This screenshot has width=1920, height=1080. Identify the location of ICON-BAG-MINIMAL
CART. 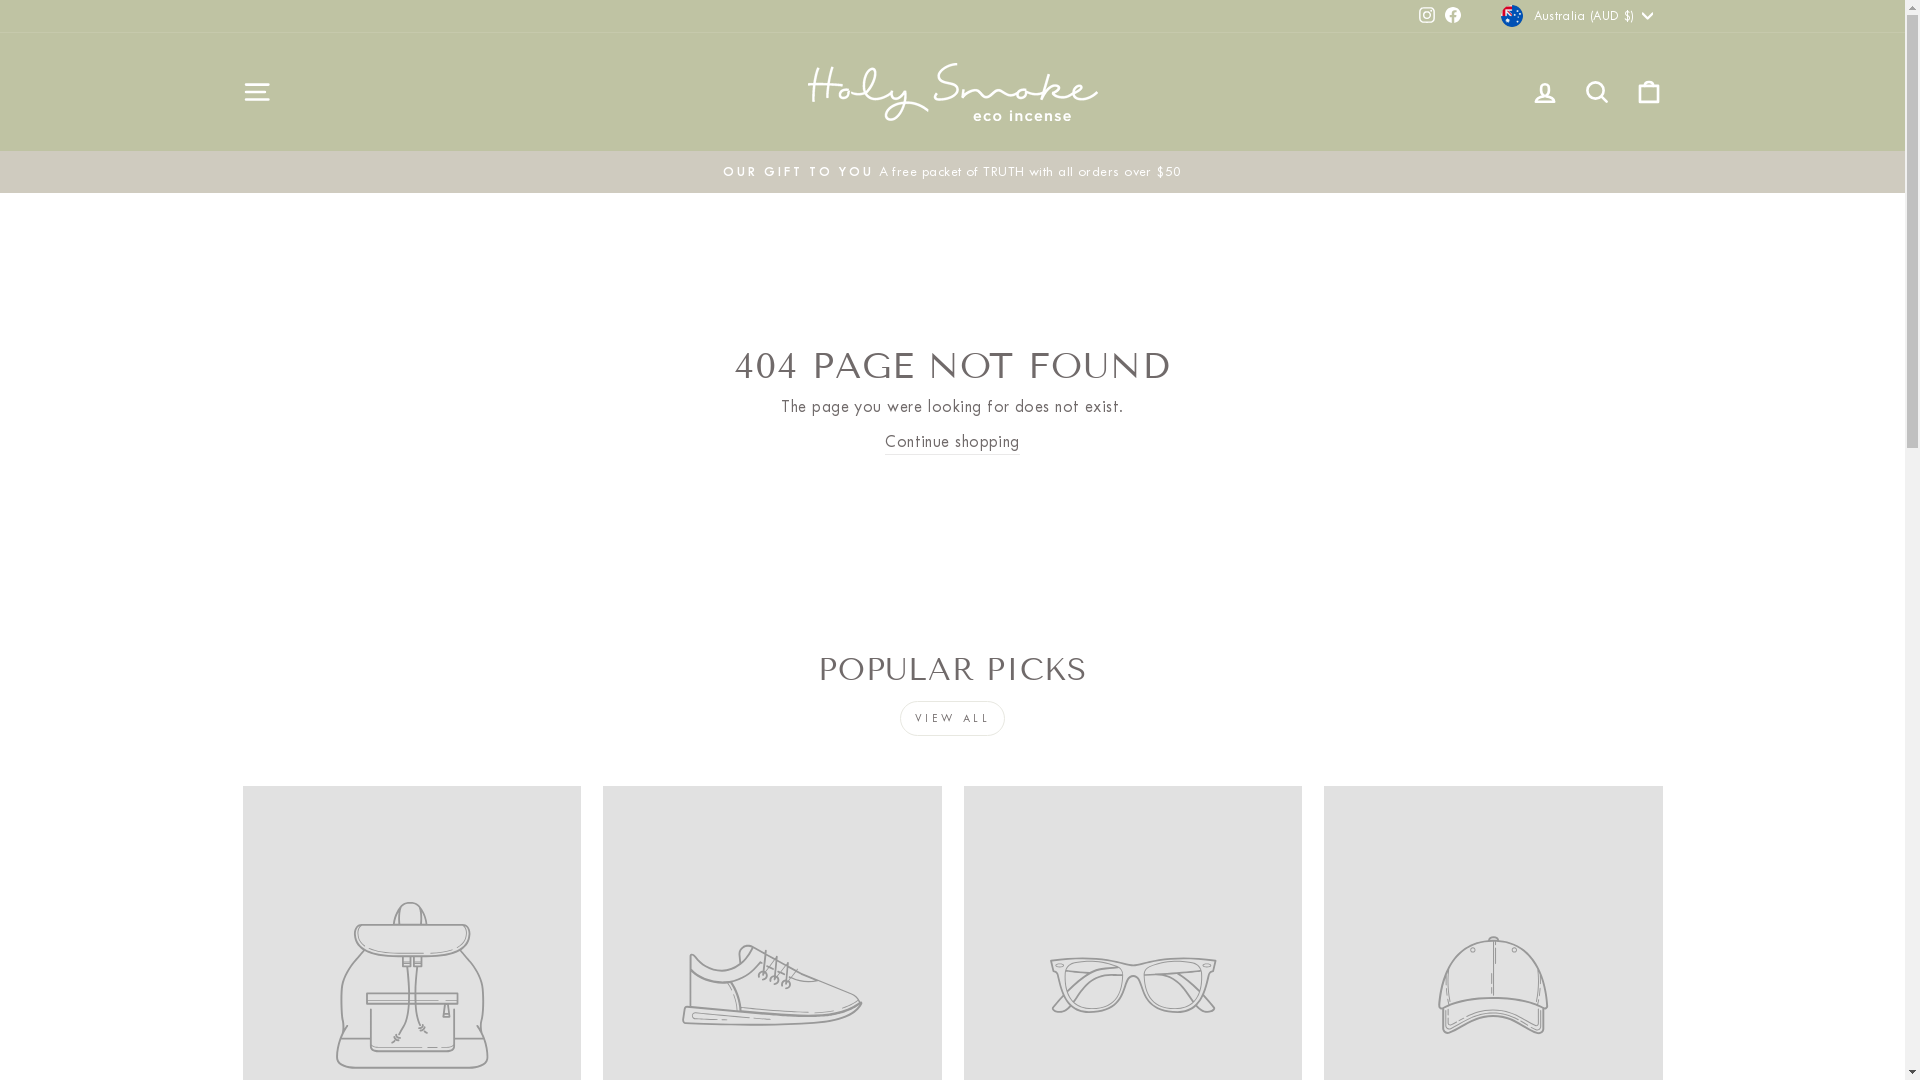
(1648, 92).